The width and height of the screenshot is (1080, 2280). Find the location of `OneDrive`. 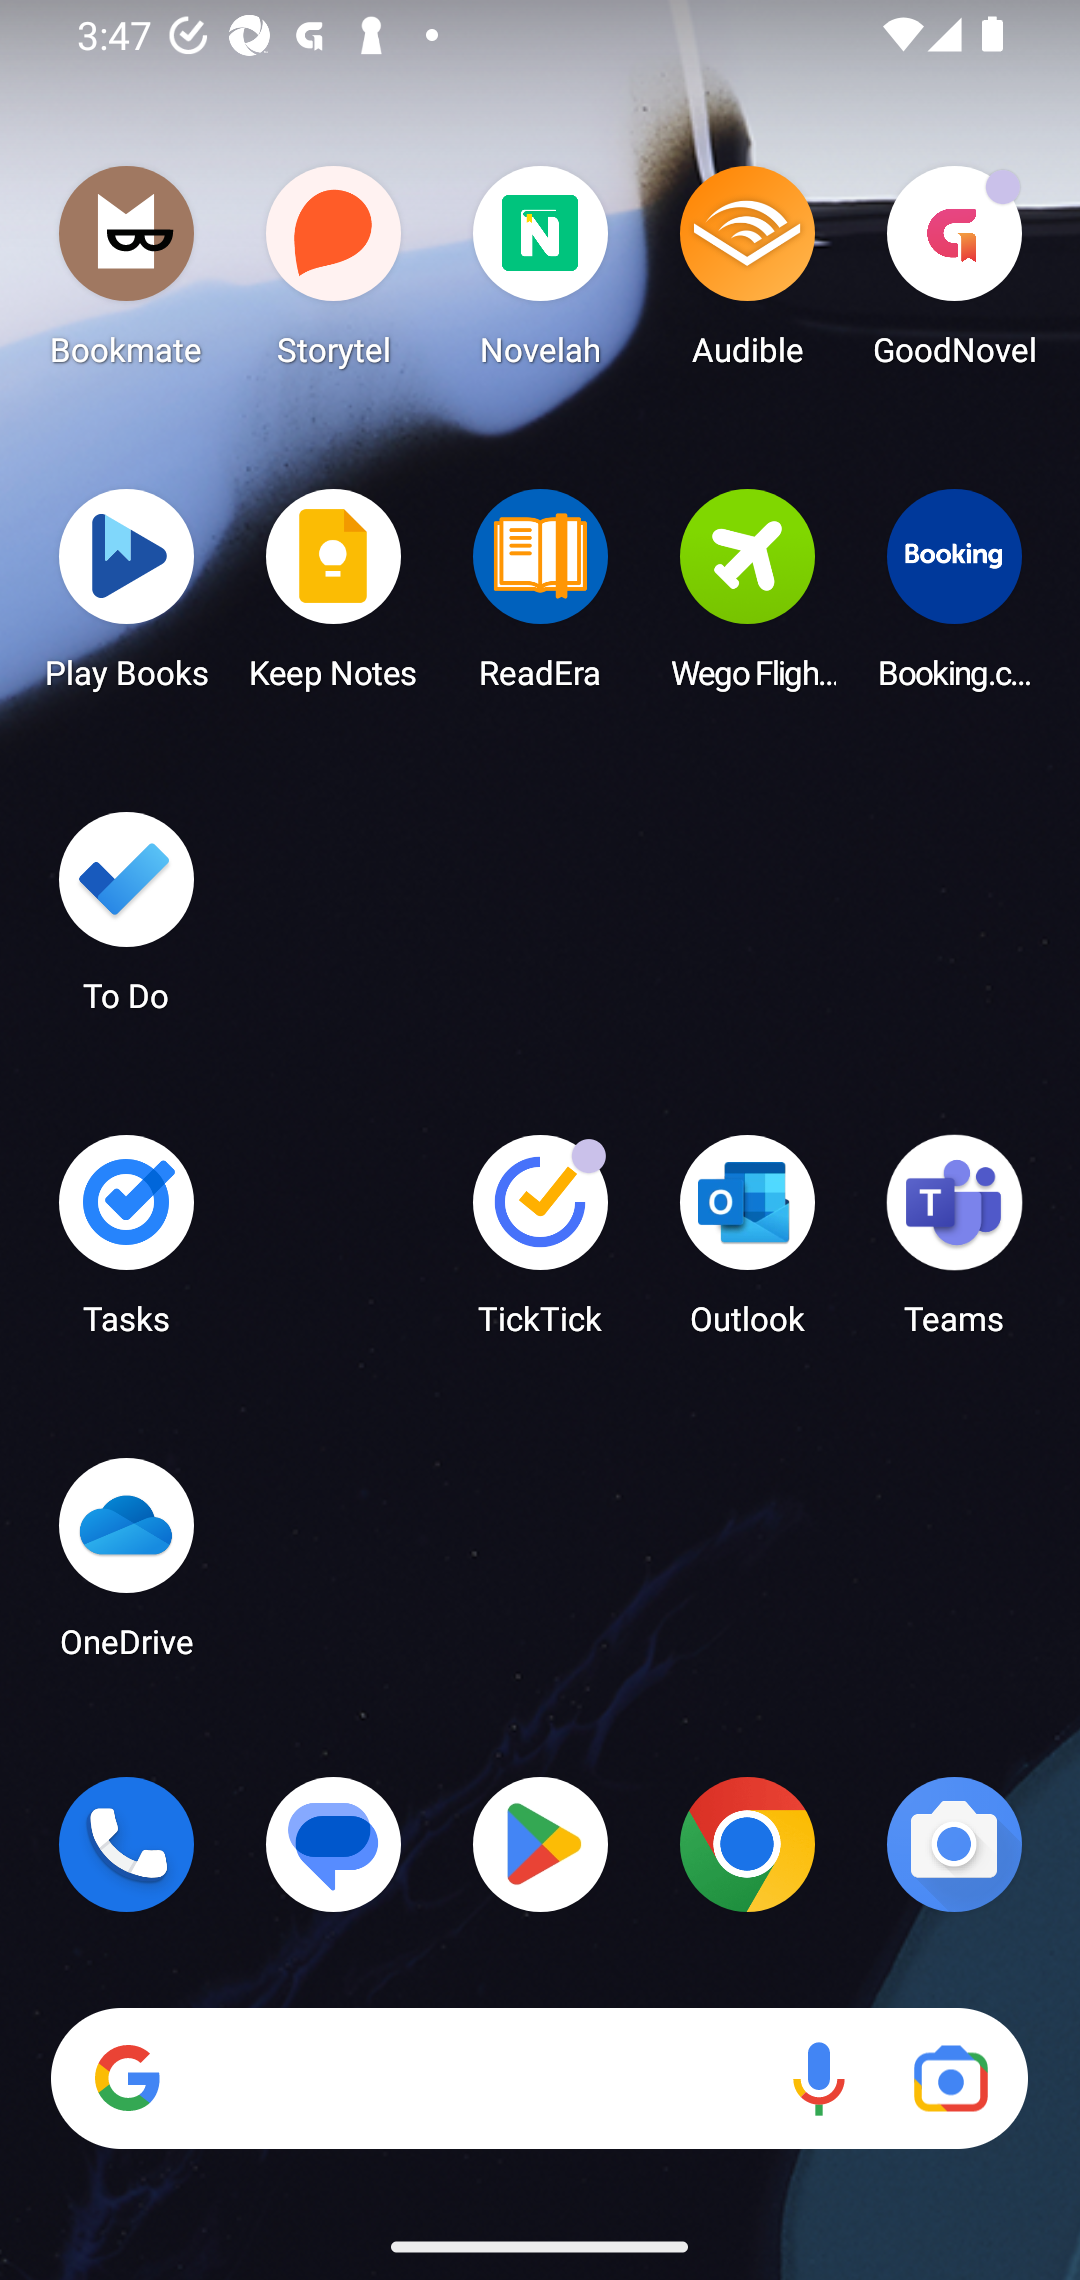

OneDrive is located at coordinates (126, 1566).